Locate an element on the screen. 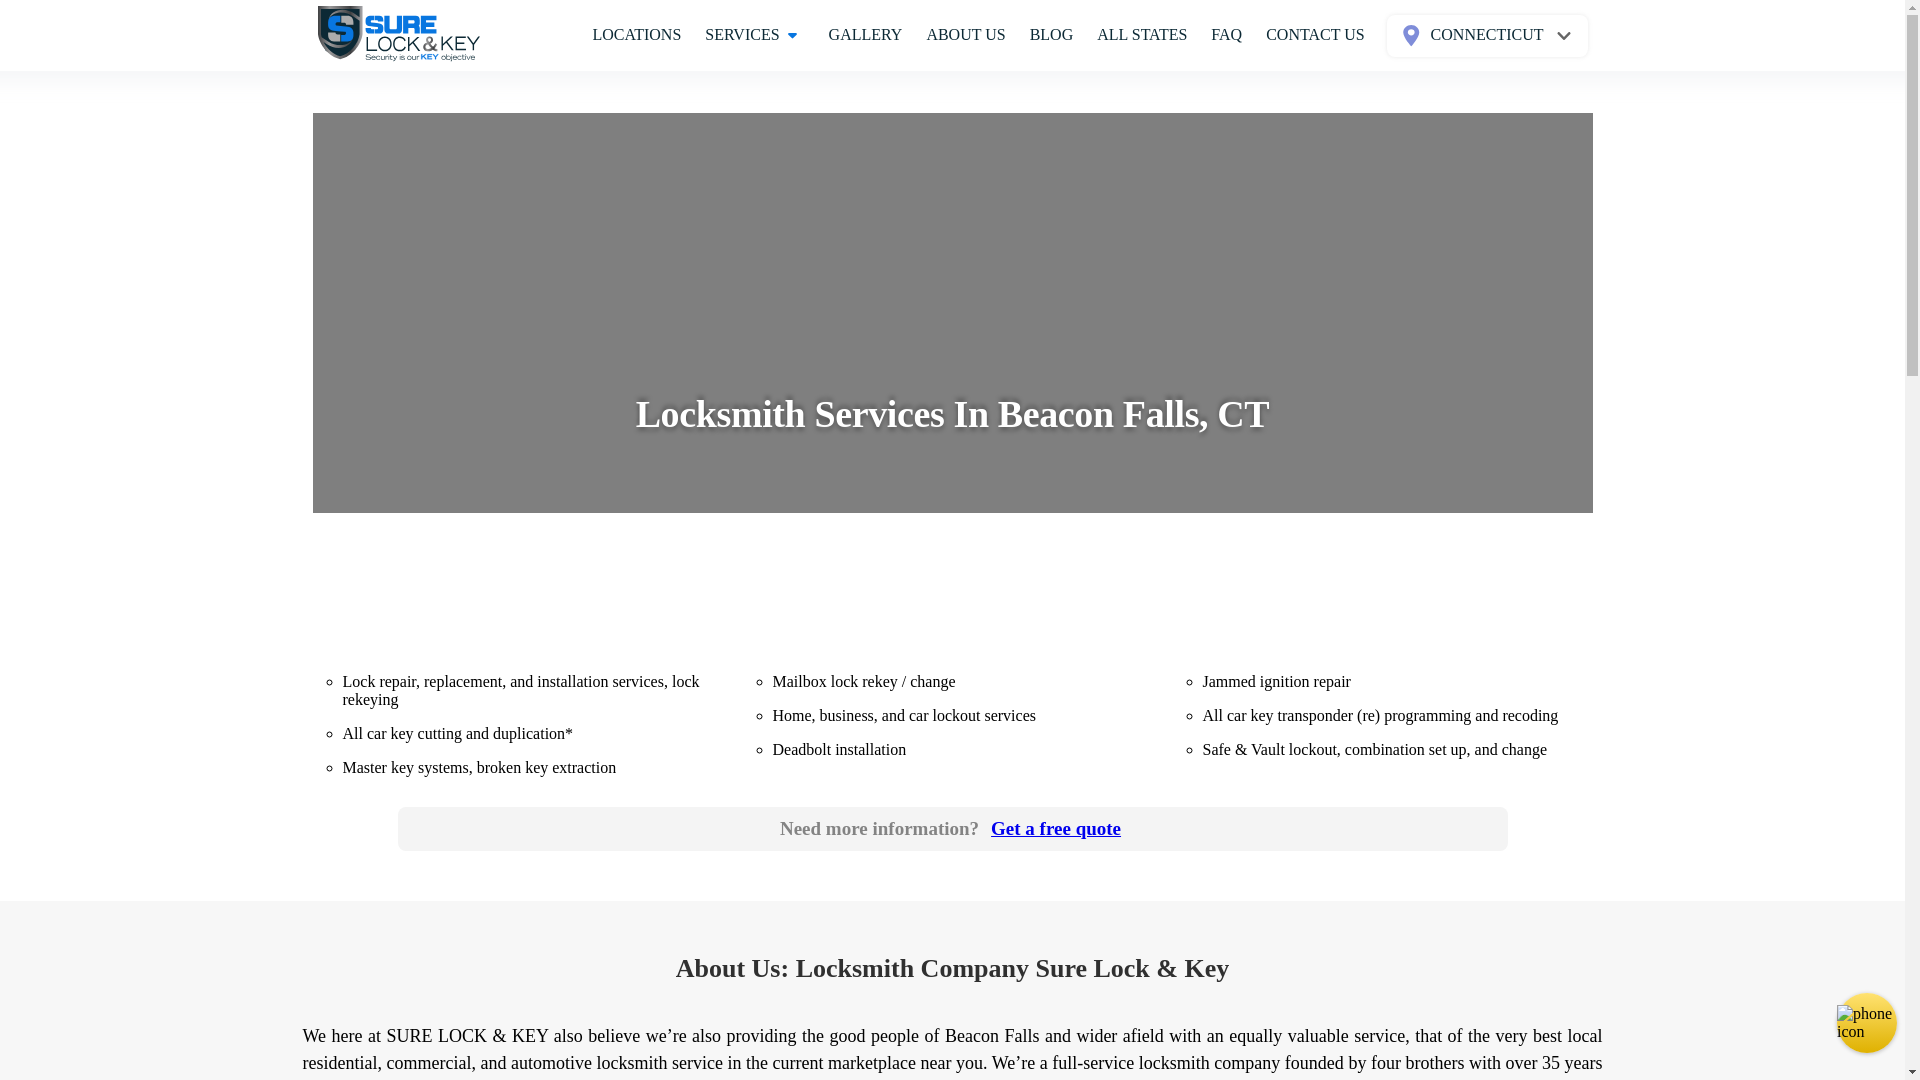 Image resolution: width=1920 pixels, height=1080 pixels. ABOUT US is located at coordinates (965, 35).